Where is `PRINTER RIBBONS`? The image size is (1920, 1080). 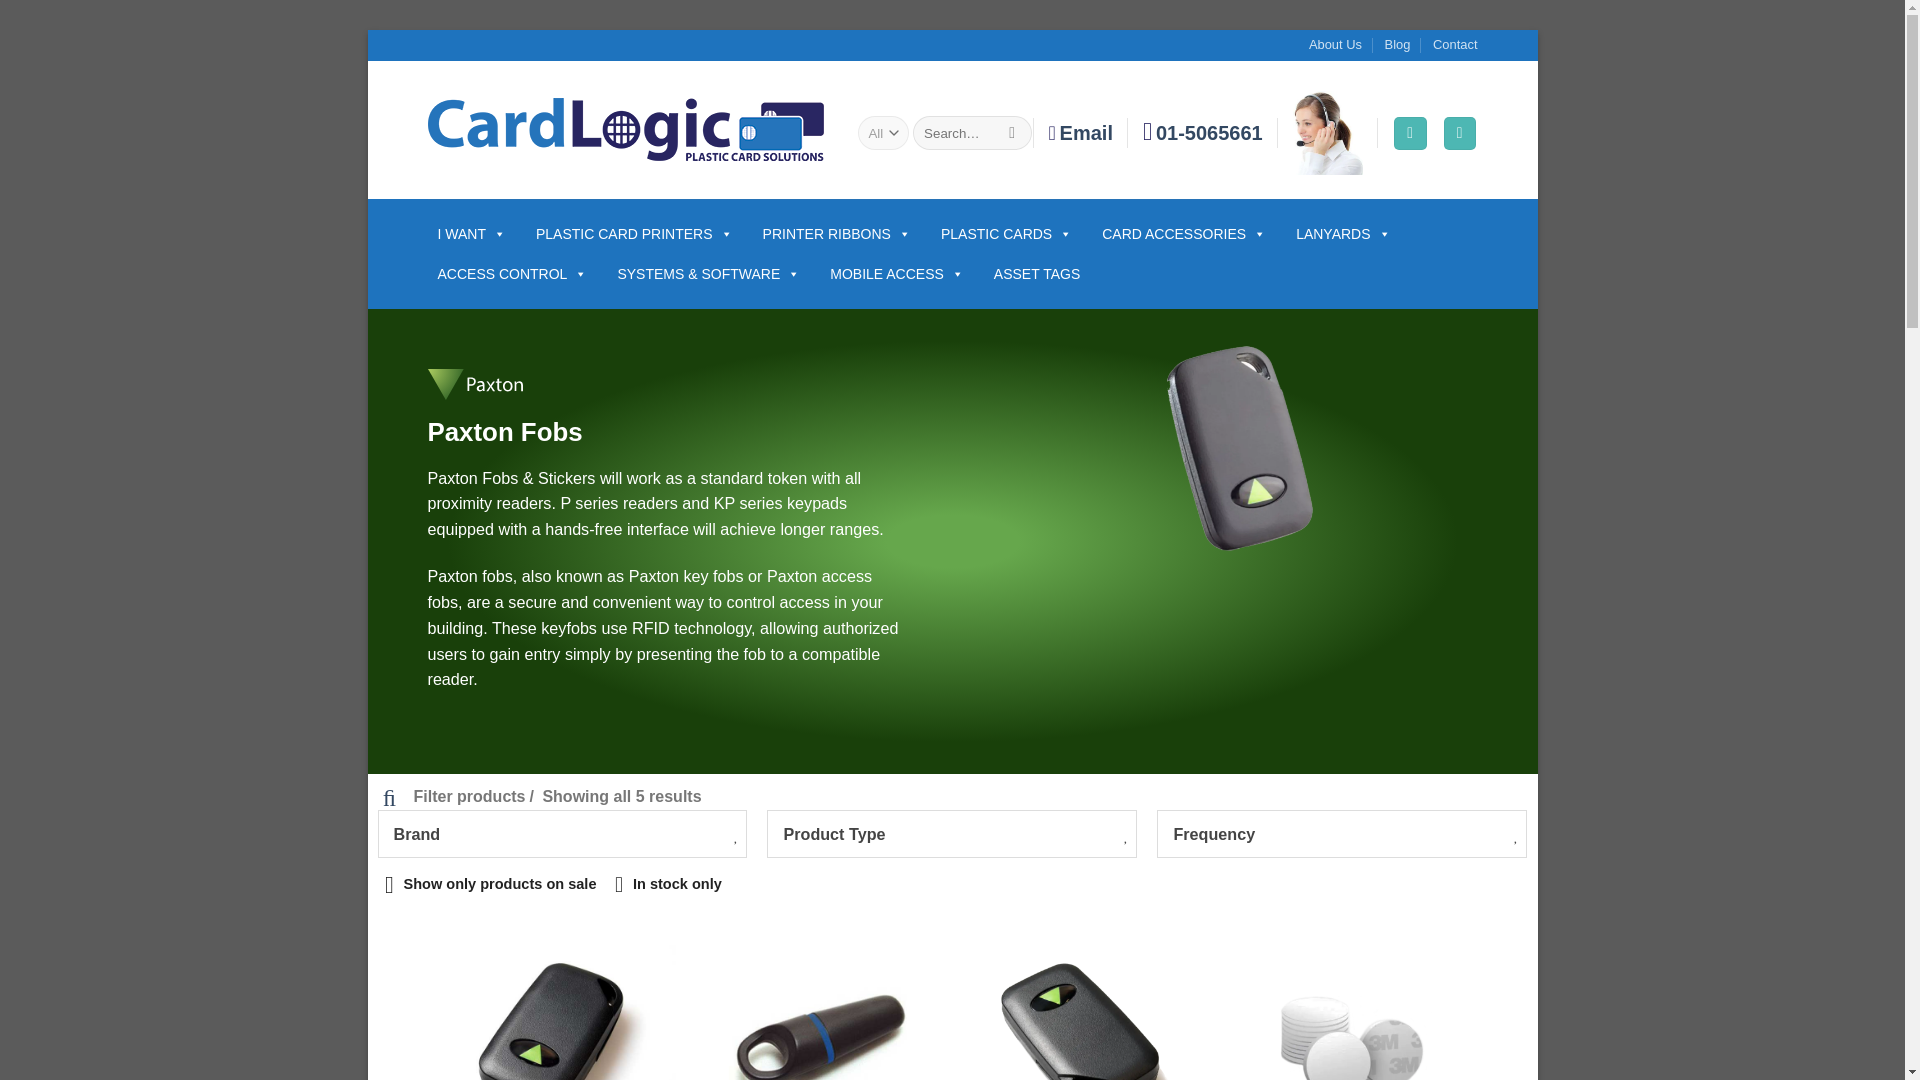 PRINTER RIBBONS is located at coordinates (836, 233).